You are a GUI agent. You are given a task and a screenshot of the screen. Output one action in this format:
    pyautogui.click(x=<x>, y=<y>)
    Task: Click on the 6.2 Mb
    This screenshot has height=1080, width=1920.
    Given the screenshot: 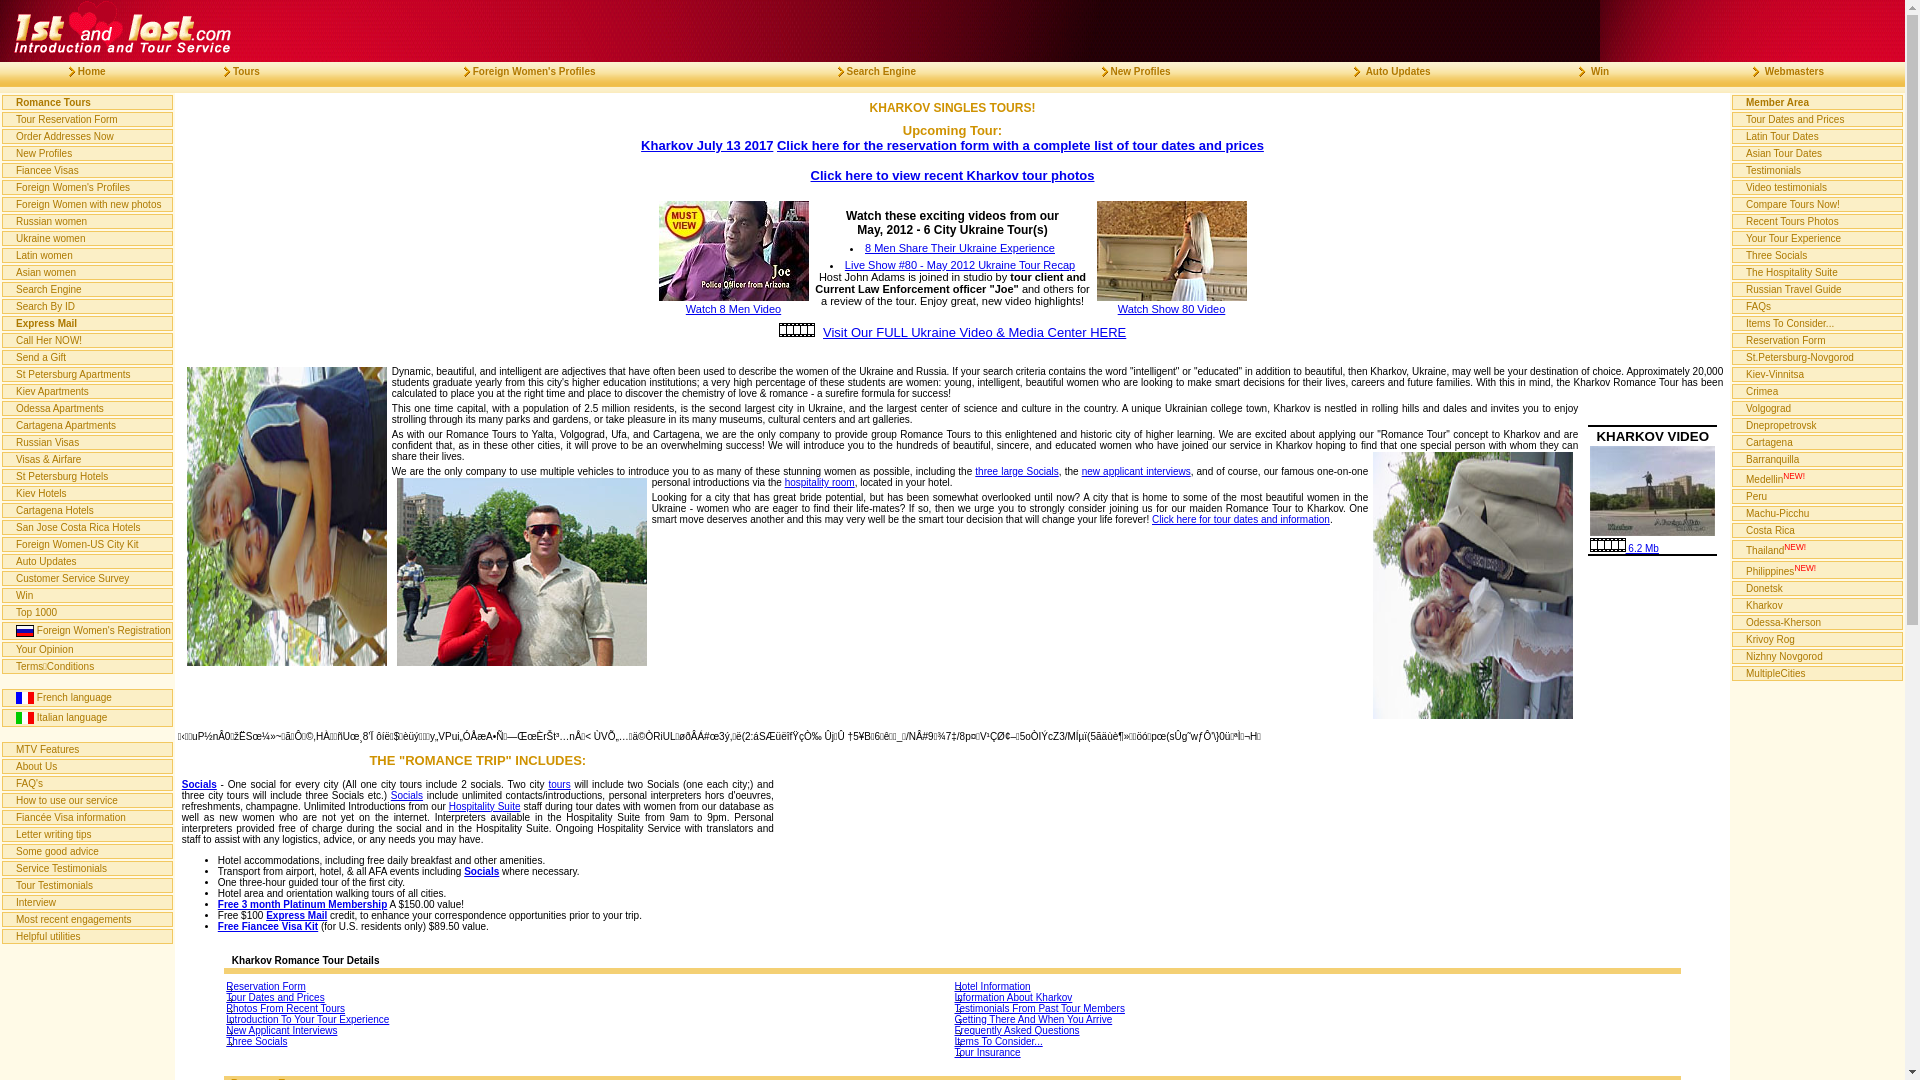 What is the action you would take?
    pyautogui.click(x=1624, y=548)
    